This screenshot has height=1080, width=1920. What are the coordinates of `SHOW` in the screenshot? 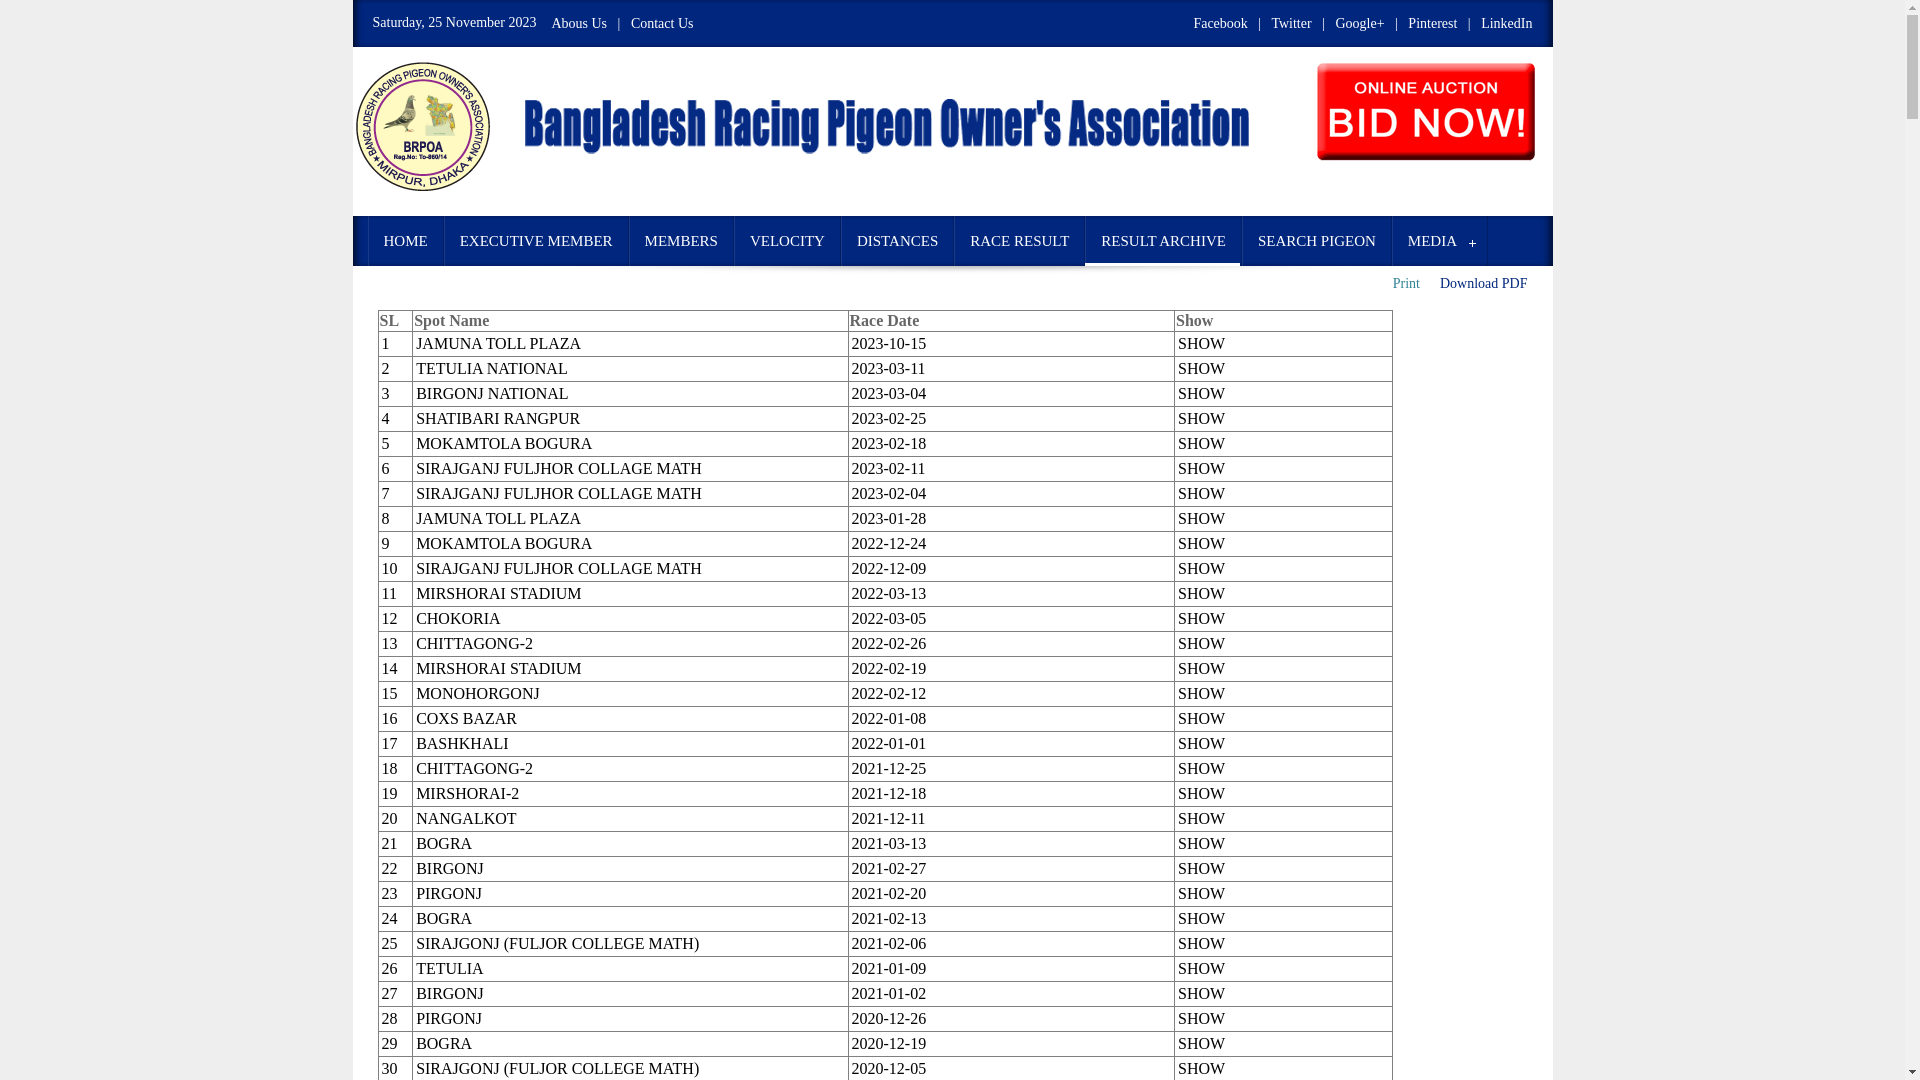 It's located at (1202, 944).